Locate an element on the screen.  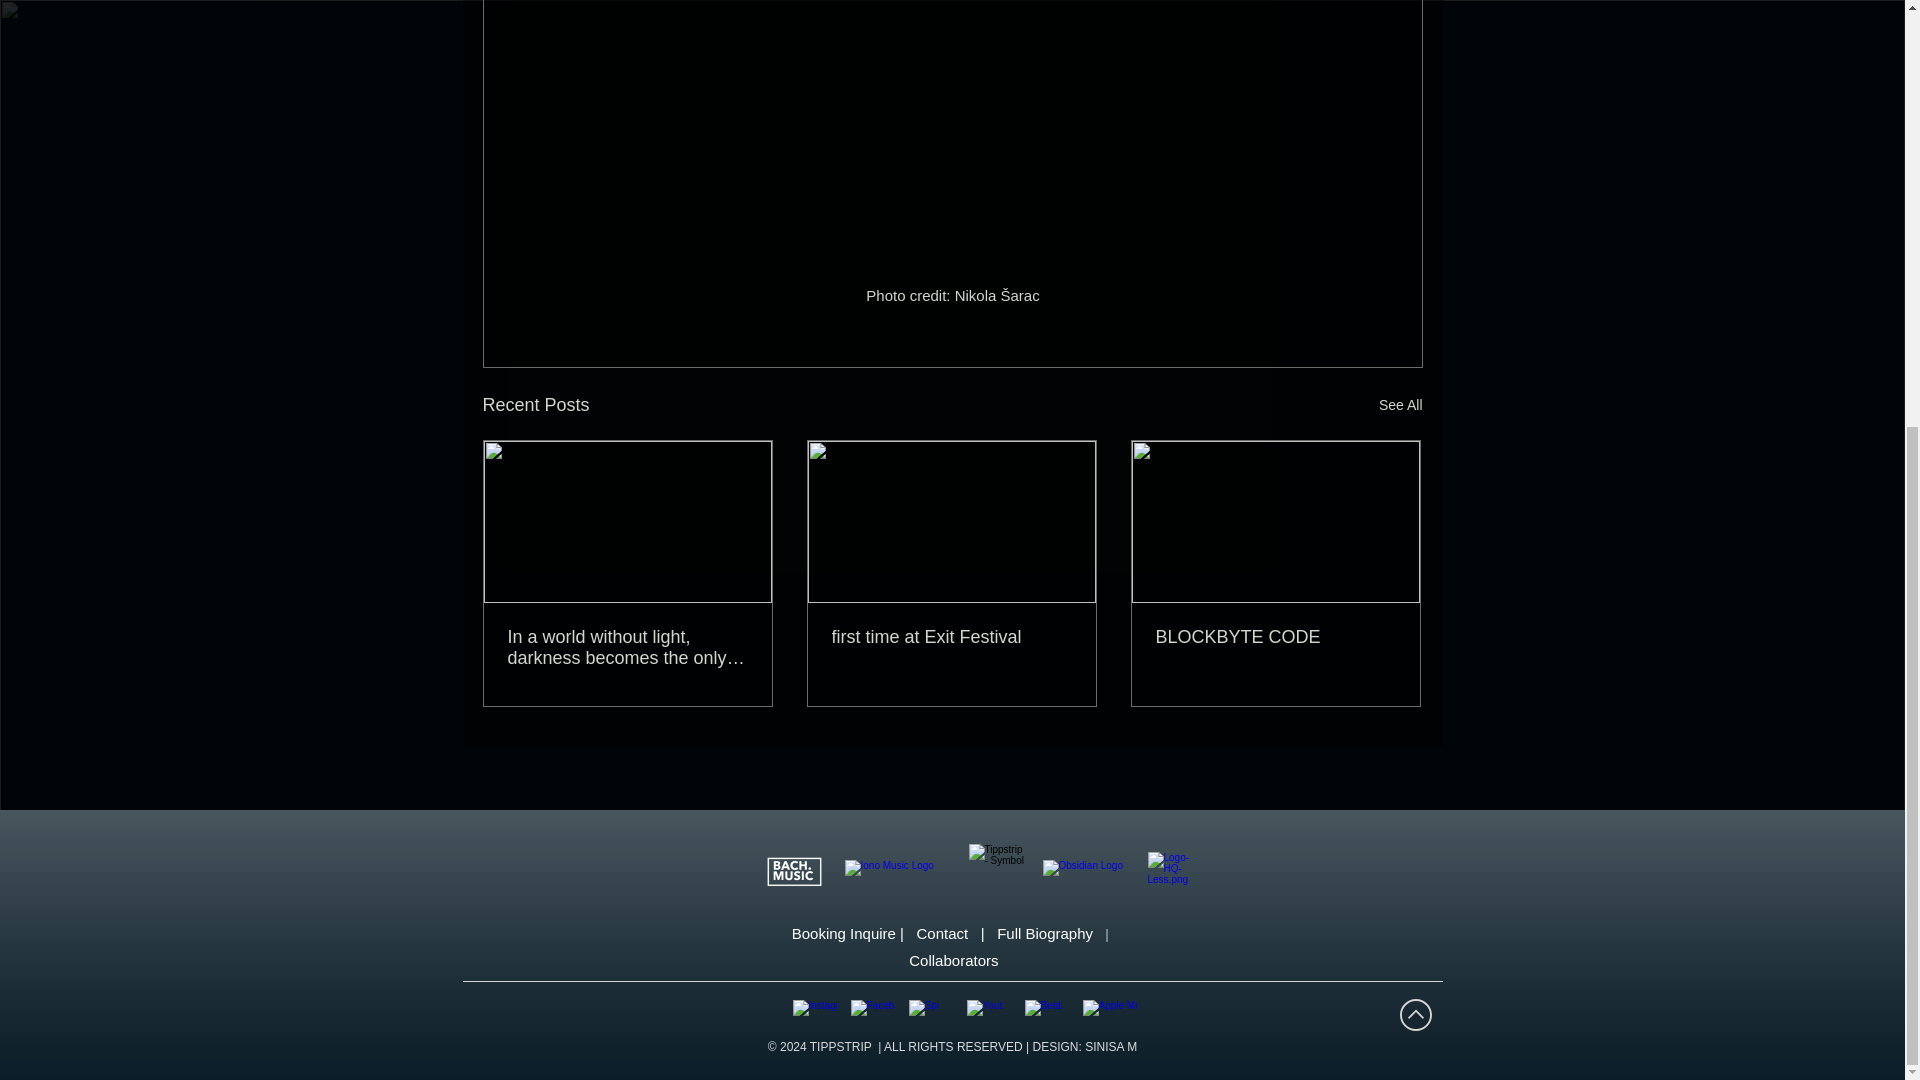
In a world without light, darkness becomes the only truth is located at coordinates (628, 648).